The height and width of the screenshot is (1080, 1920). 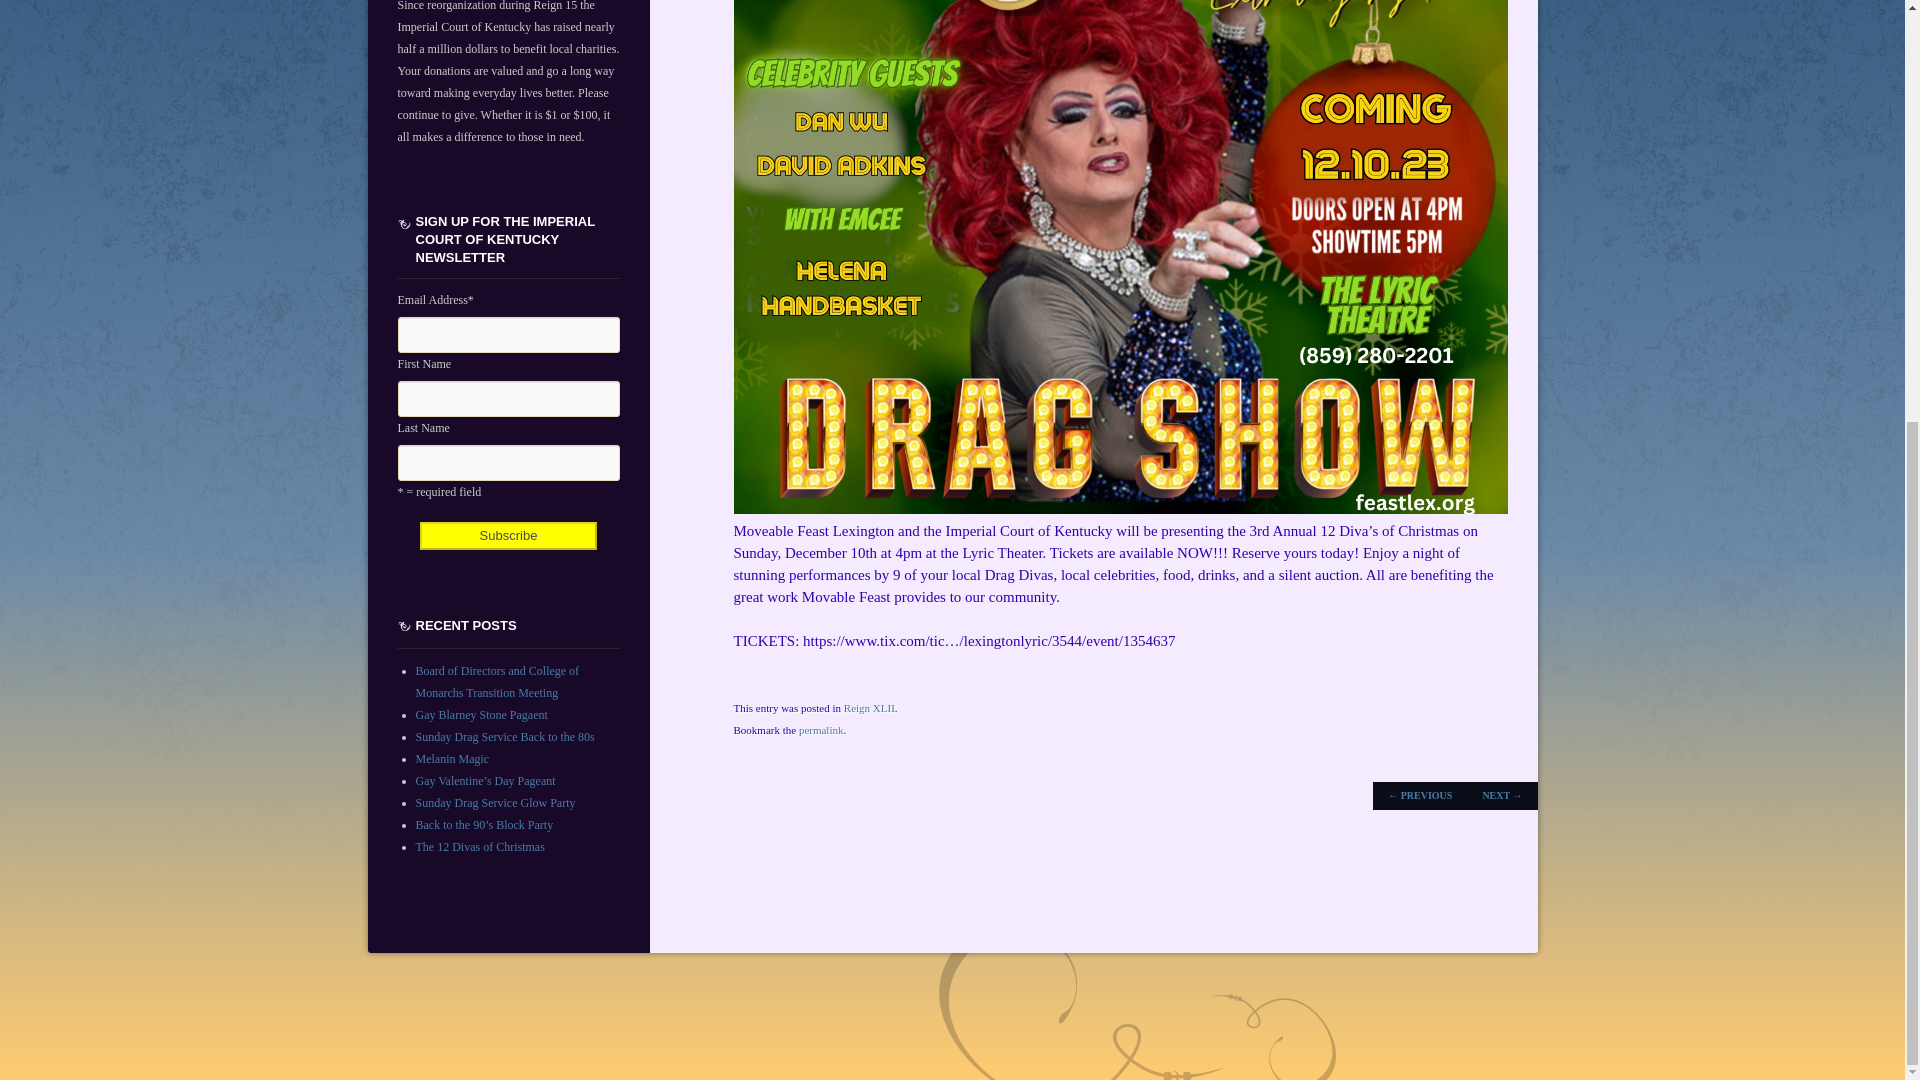 What do you see at coordinates (506, 737) in the screenshot?
I see `Sunday Drag Service Back to the 80s` at bounding box center [506, 737].